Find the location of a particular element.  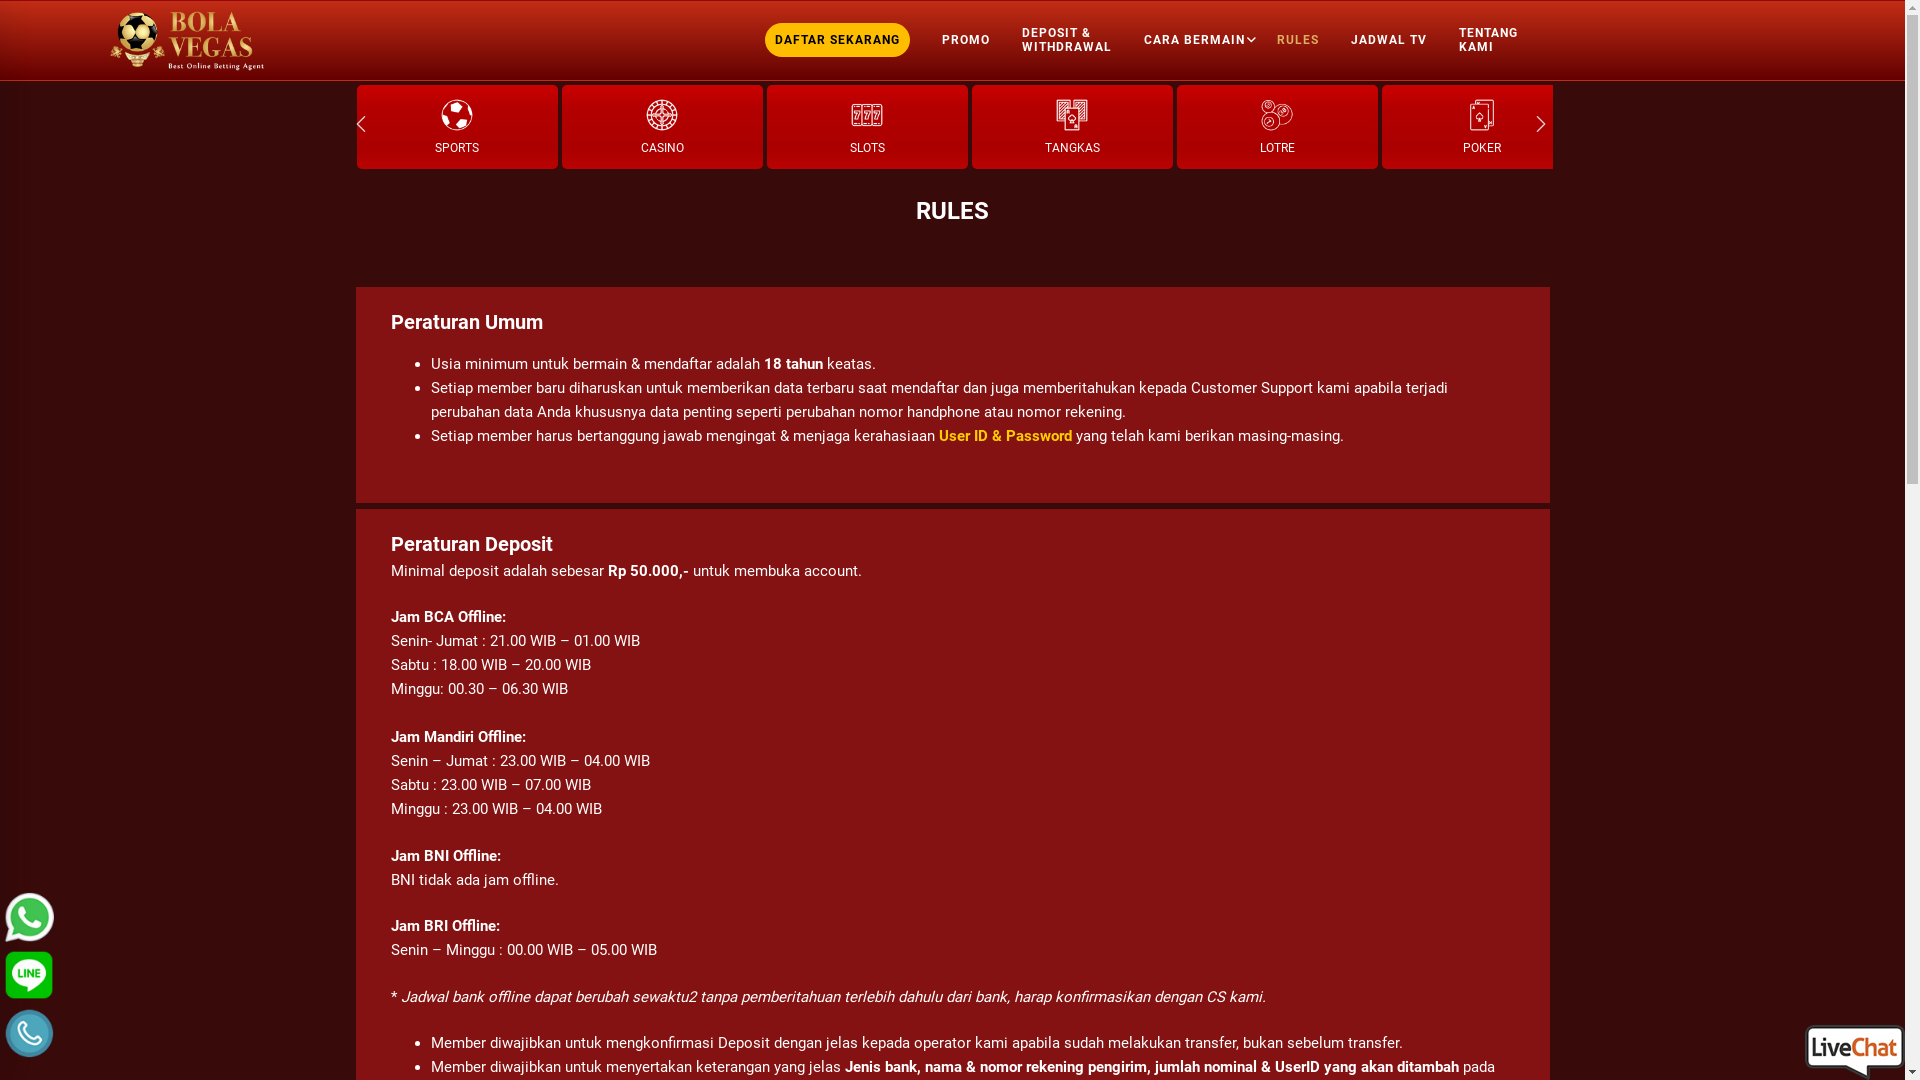

TANGKAS is located at coordinates (1072, 127).